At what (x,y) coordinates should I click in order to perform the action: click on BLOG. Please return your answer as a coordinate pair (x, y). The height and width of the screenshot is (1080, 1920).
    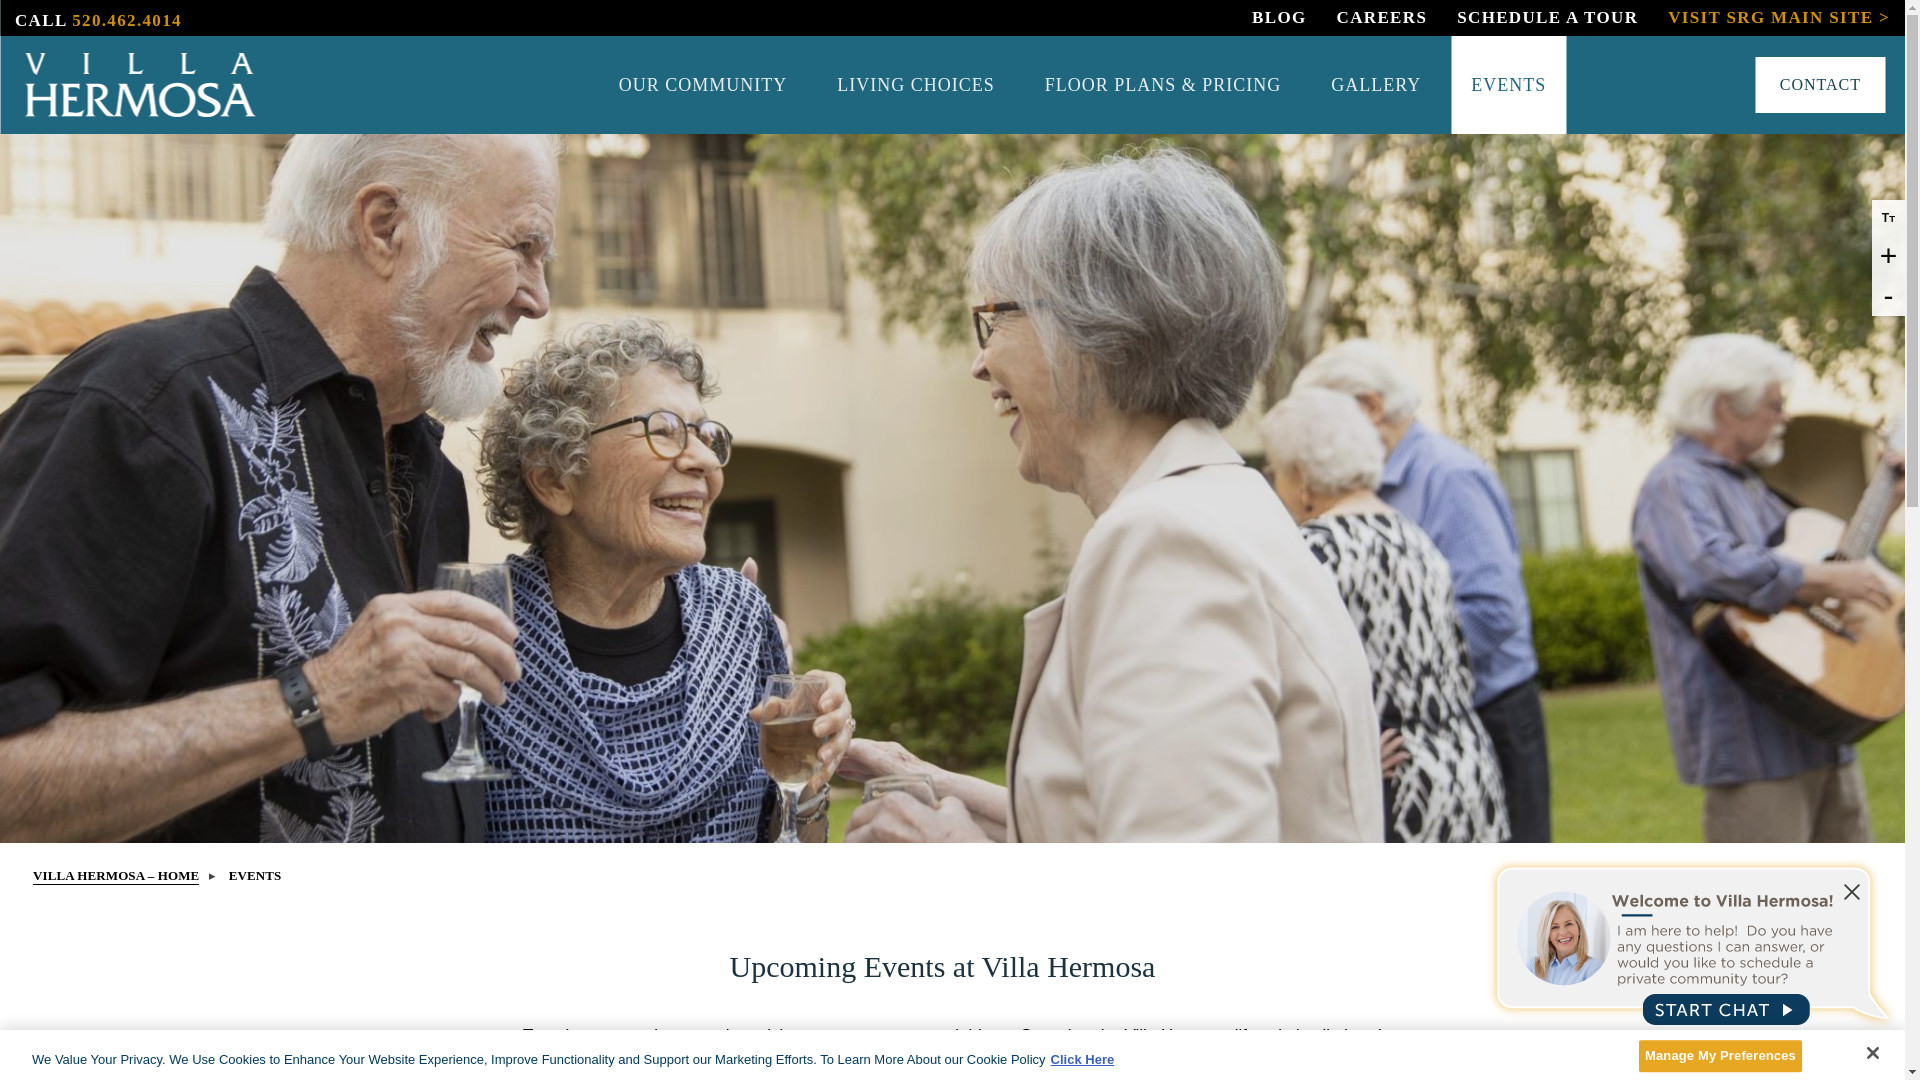
    Looking at the image, I should click on (1278, 17).